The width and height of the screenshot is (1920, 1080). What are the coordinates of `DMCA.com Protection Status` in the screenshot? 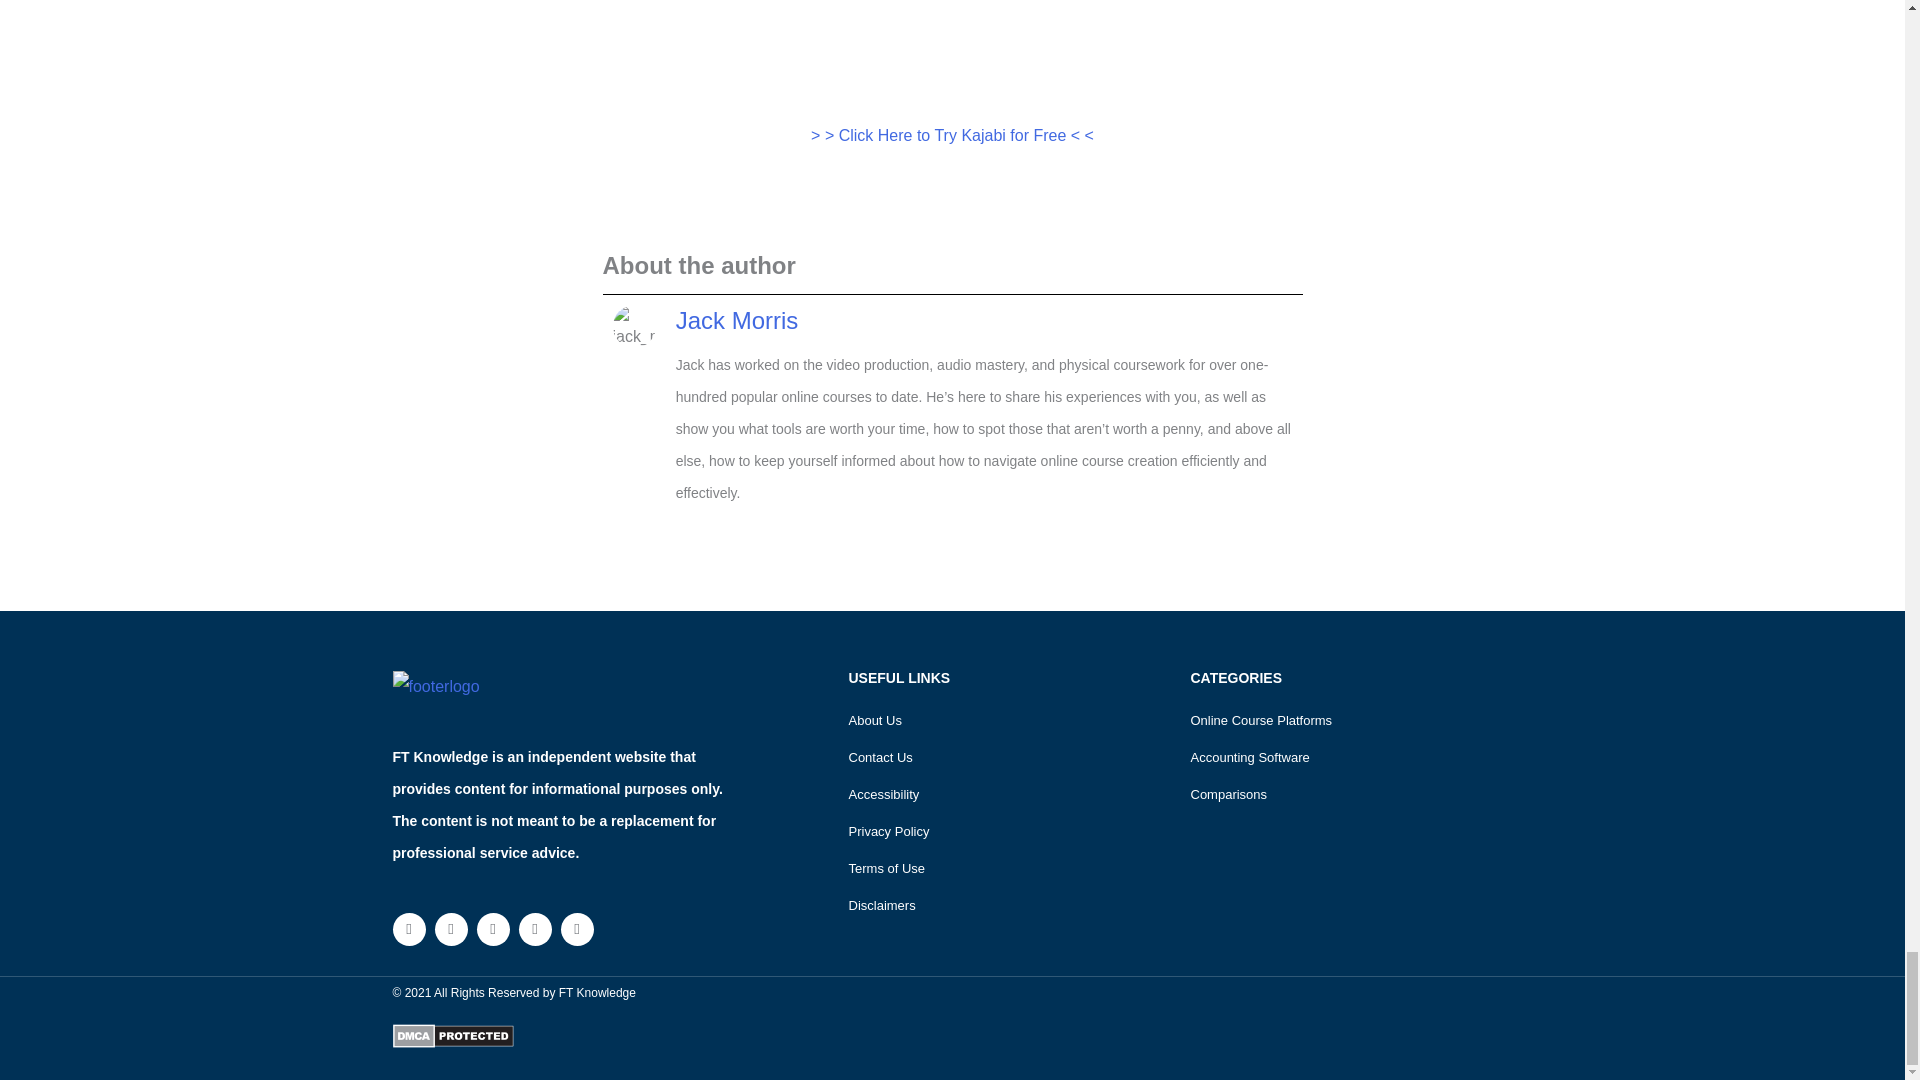 It's located at (452, 1034).